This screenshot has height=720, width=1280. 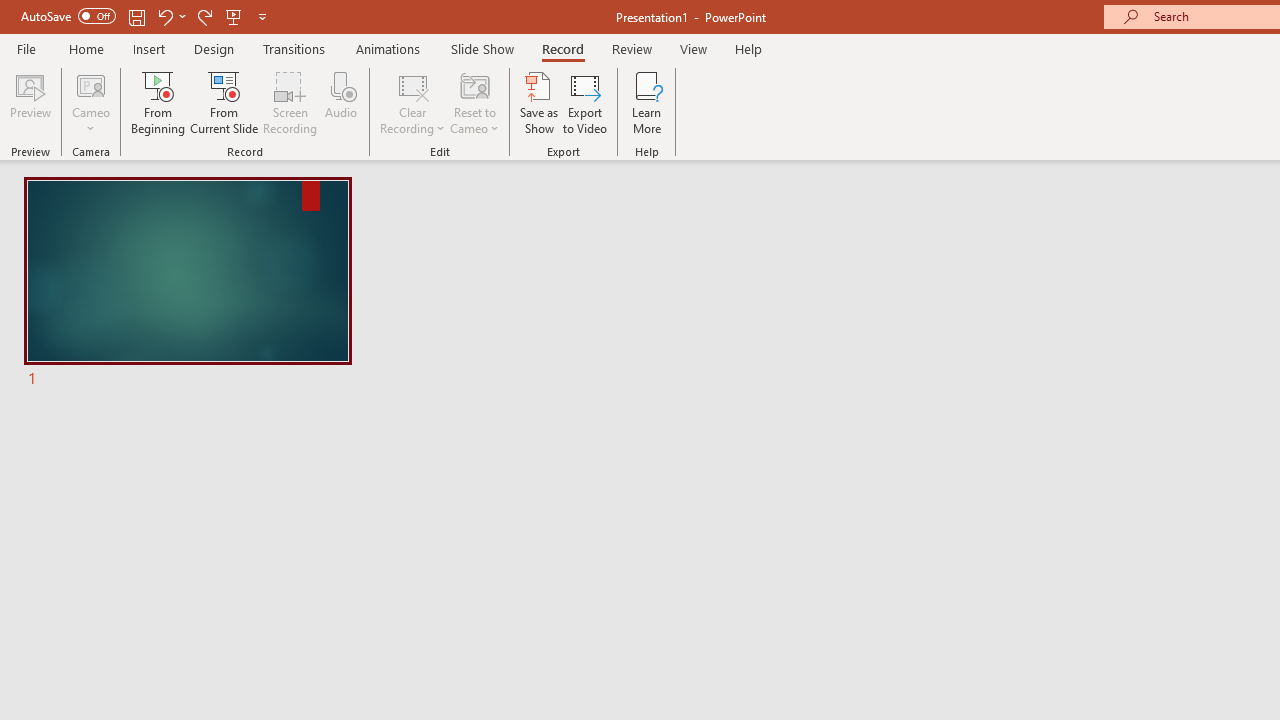 What do you see at coordinates (585, 102) in the screenshot?
I see `Export to Video` at bounding box center [585, 102].